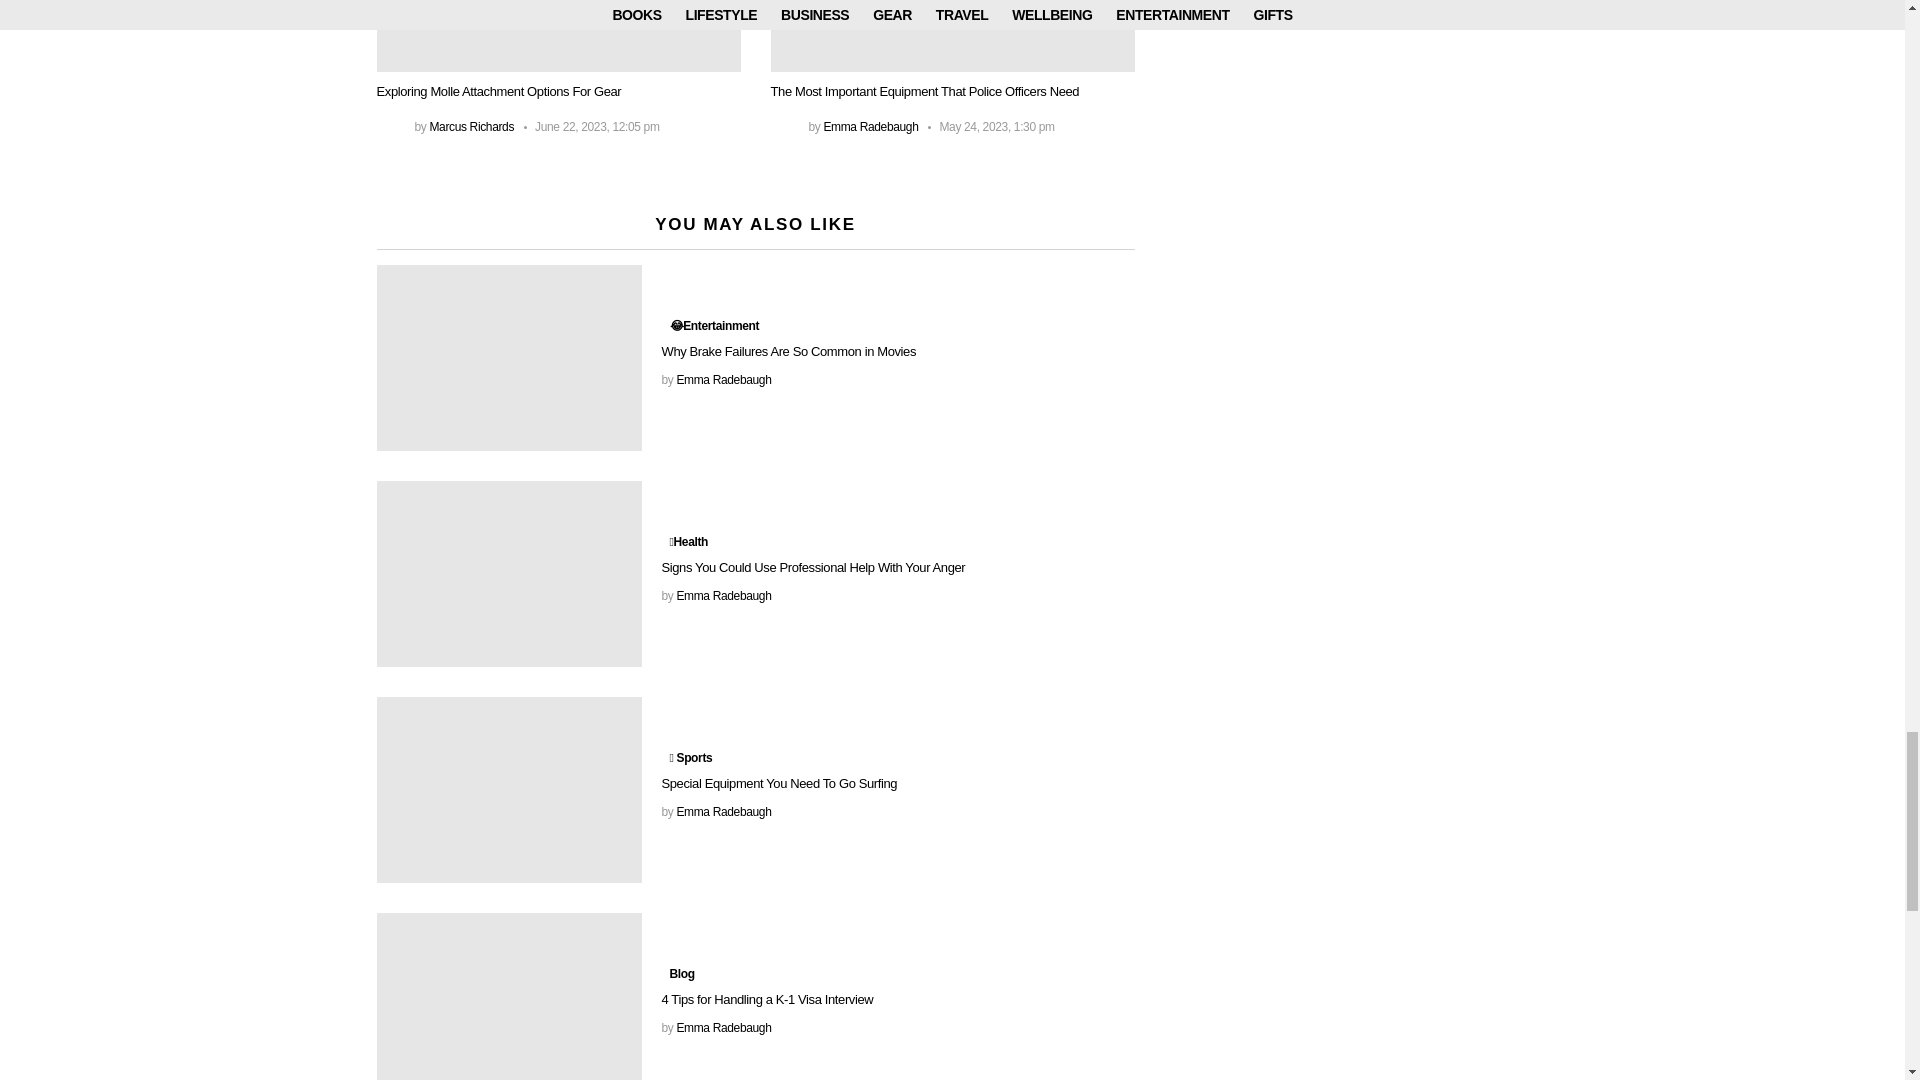  Describe the element at coordinates (558, 36) in the screenshot. I see `Exploring Molle Attachment Options For Gear` at that location.